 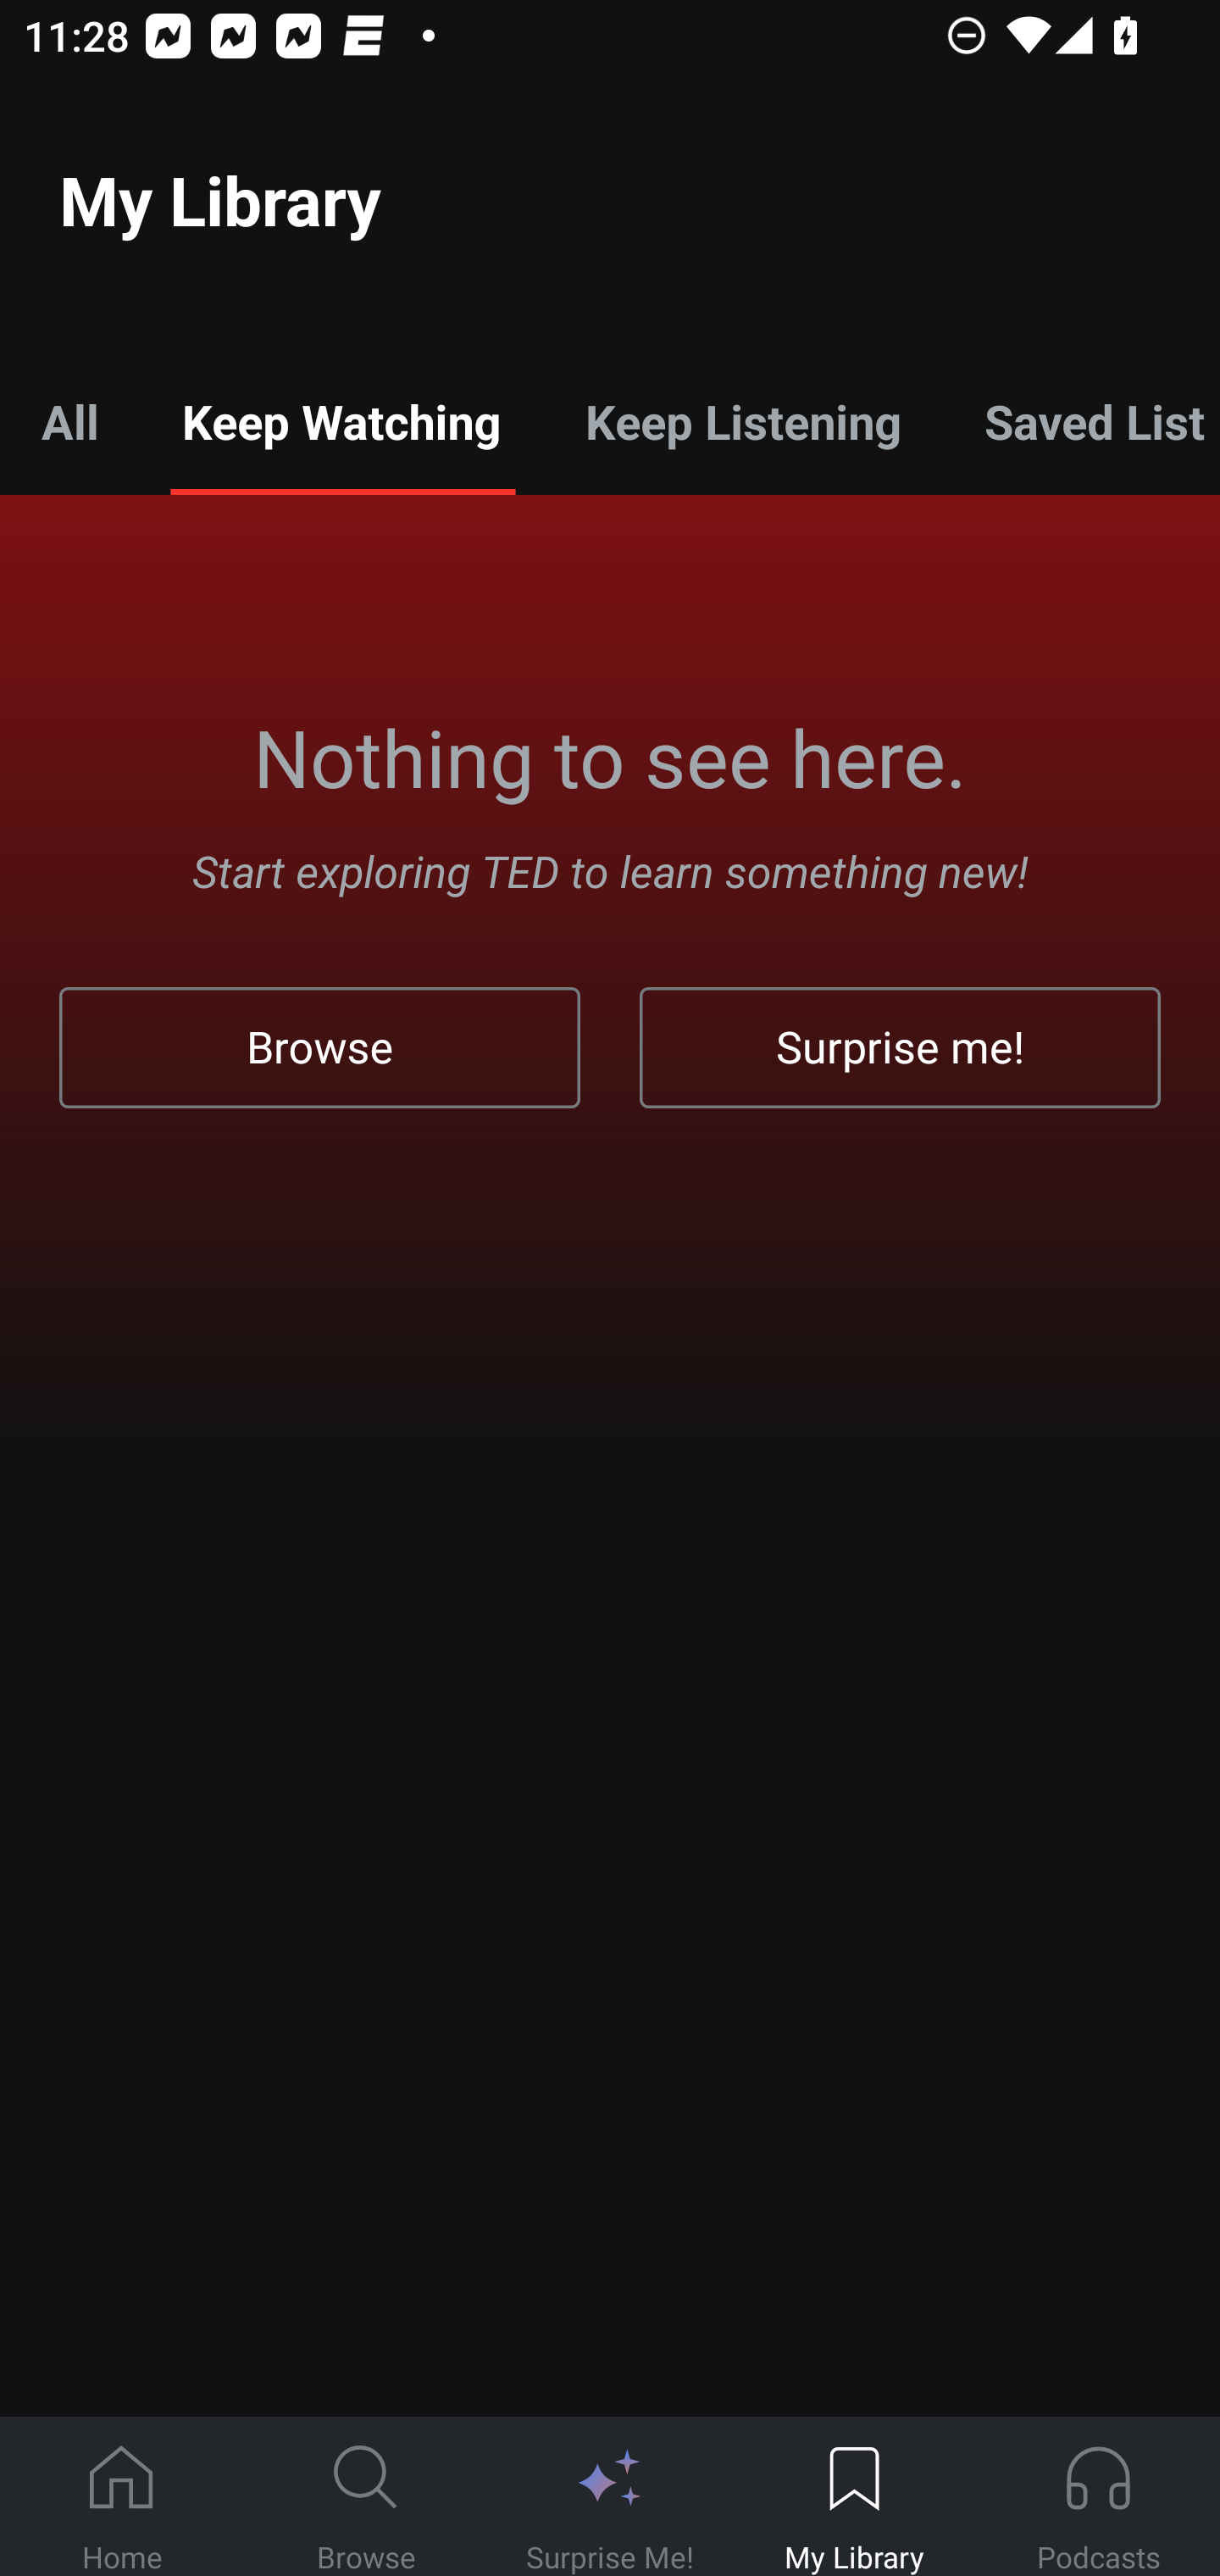 I want to click on Keep Watching, so click(x=341, y=420).